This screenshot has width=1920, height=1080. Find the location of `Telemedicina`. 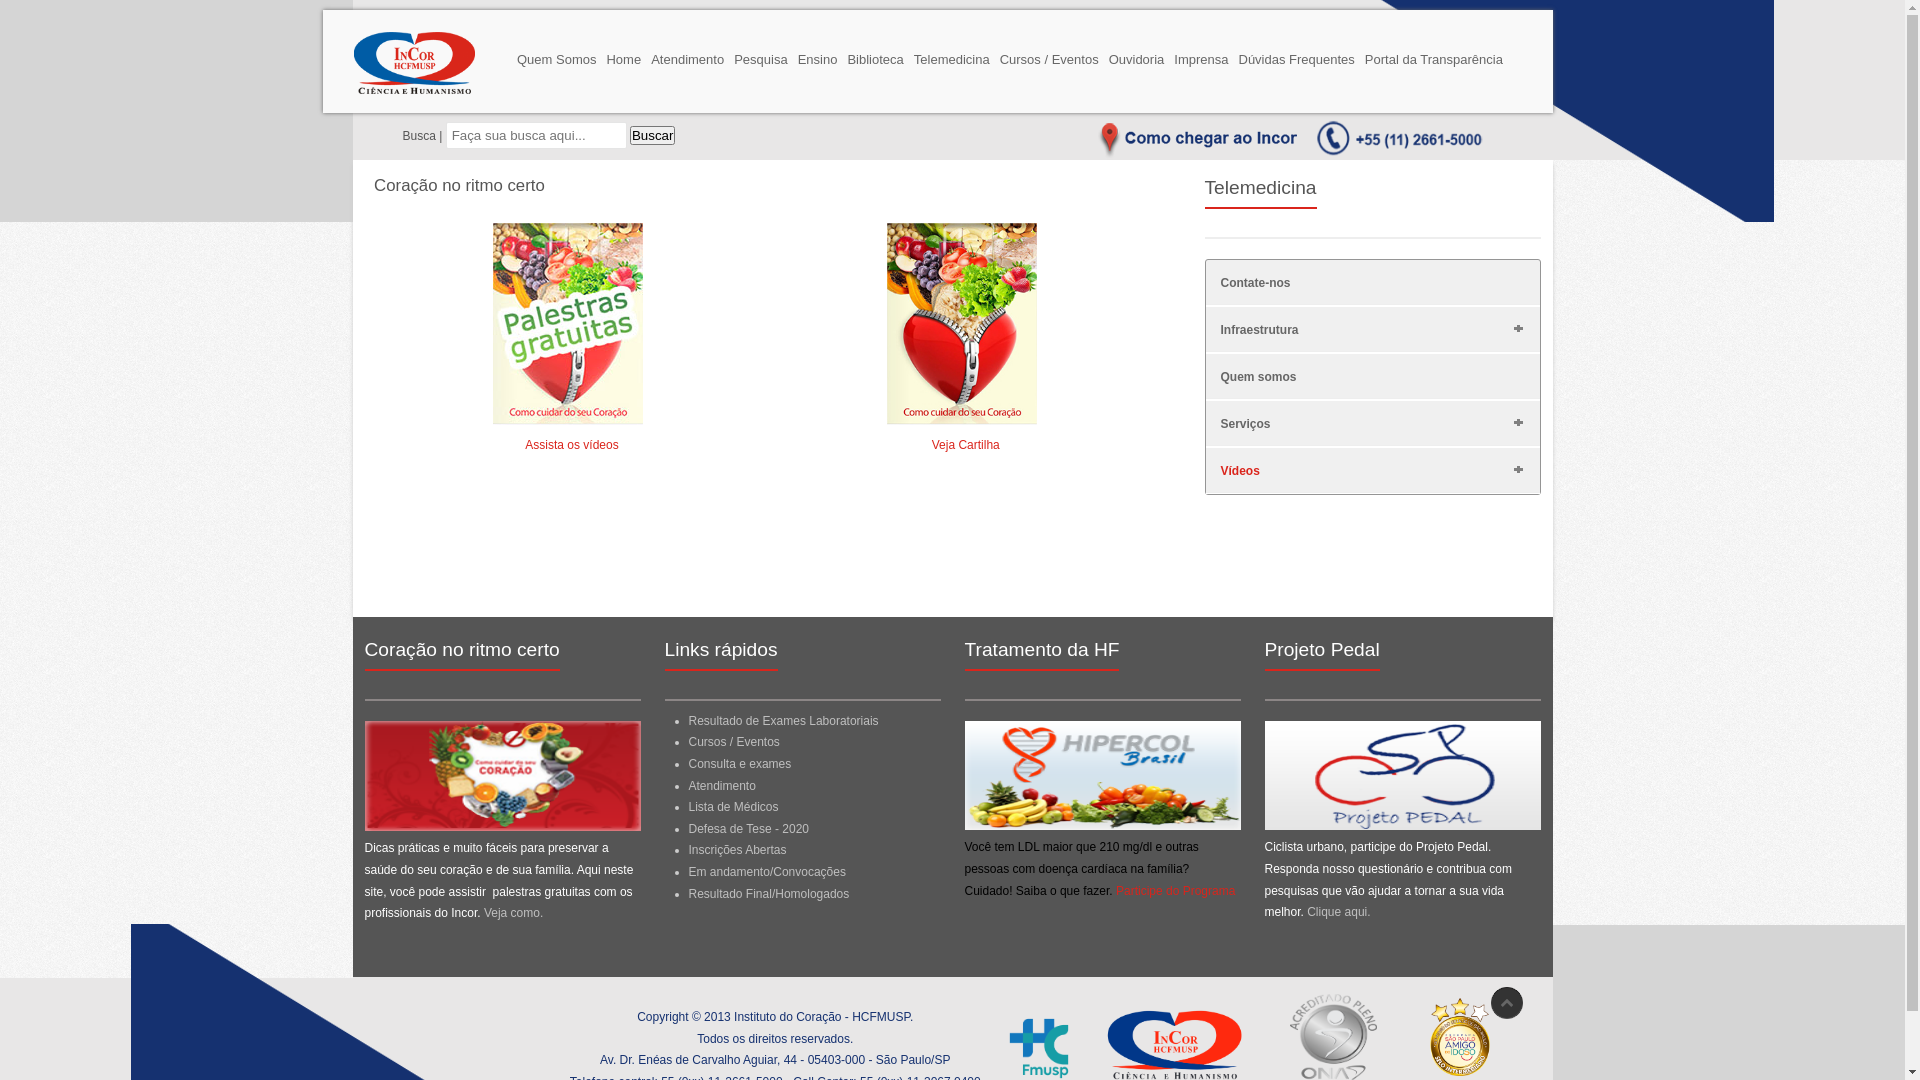

Telemedicina is located at coordinates (952, 55).